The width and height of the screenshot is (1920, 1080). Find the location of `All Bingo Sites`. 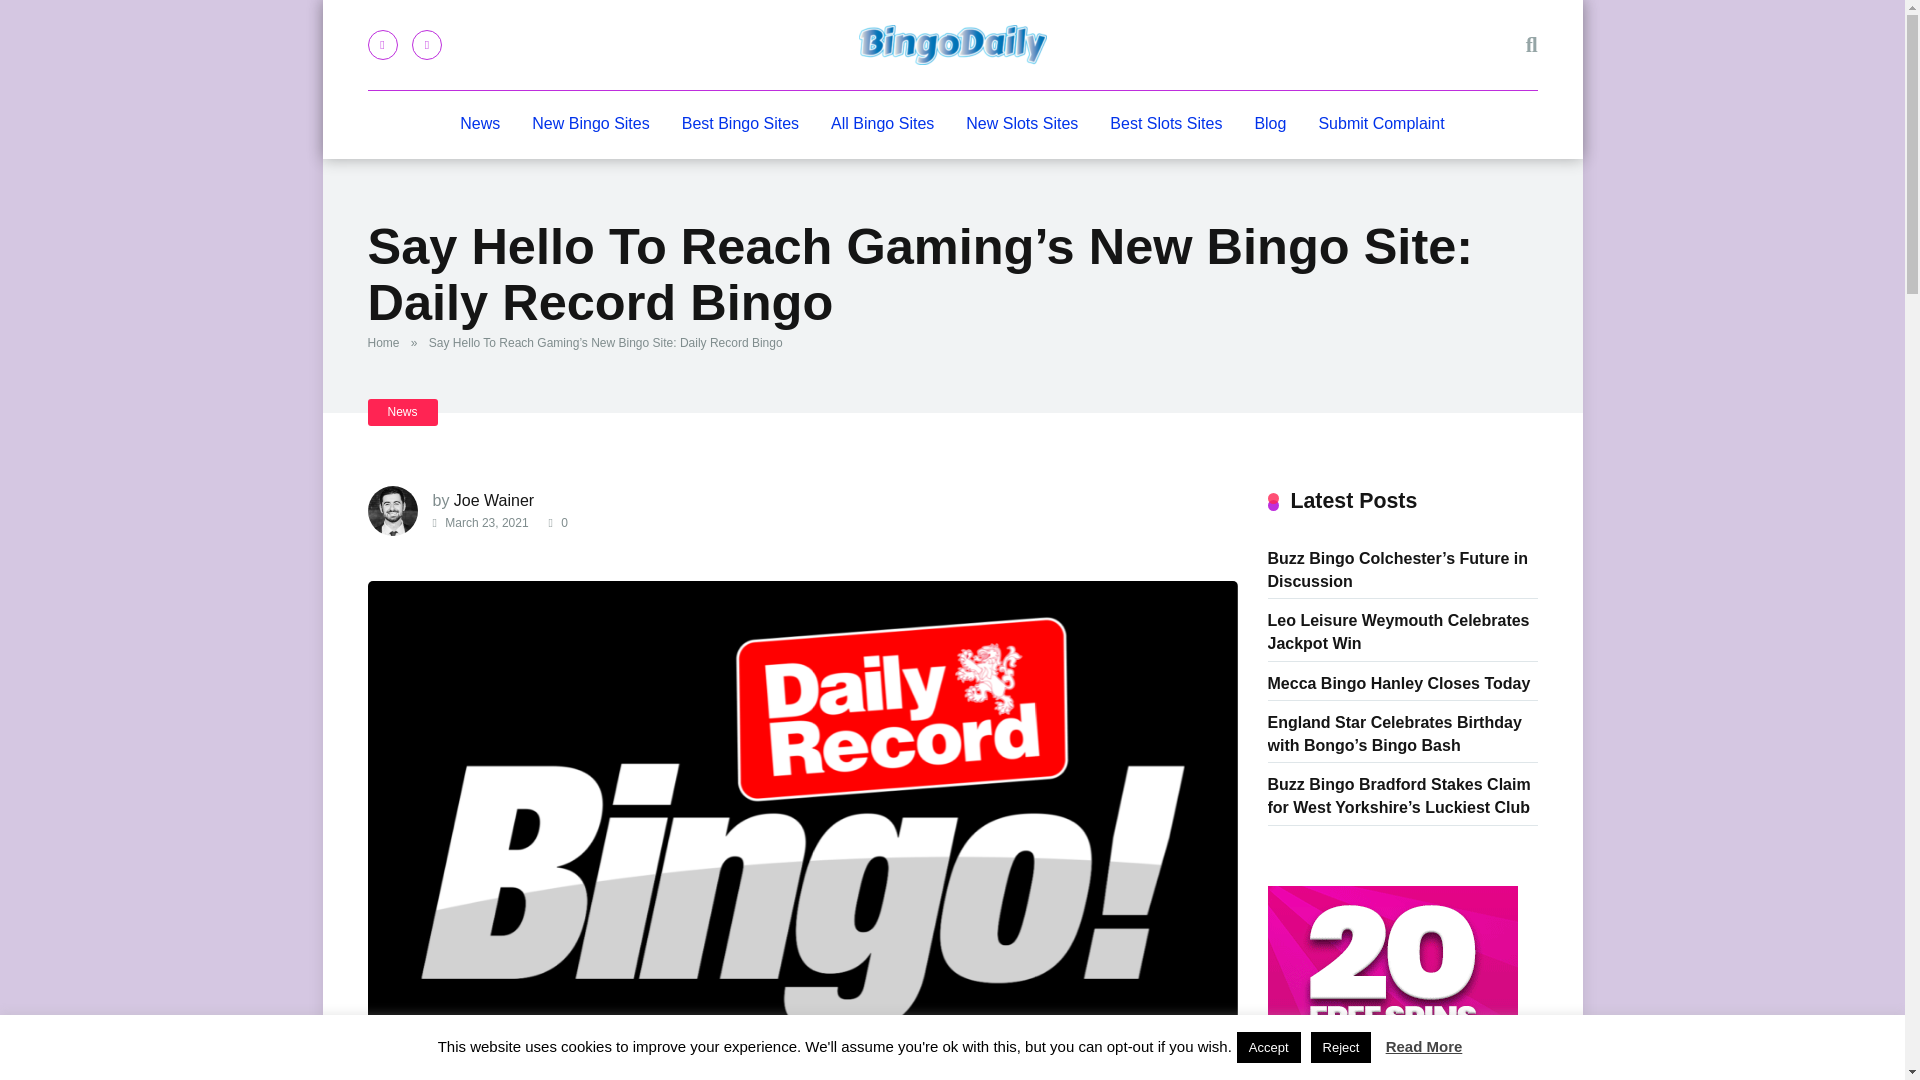

All Bingo Sites is located at coordinates (882, 124).